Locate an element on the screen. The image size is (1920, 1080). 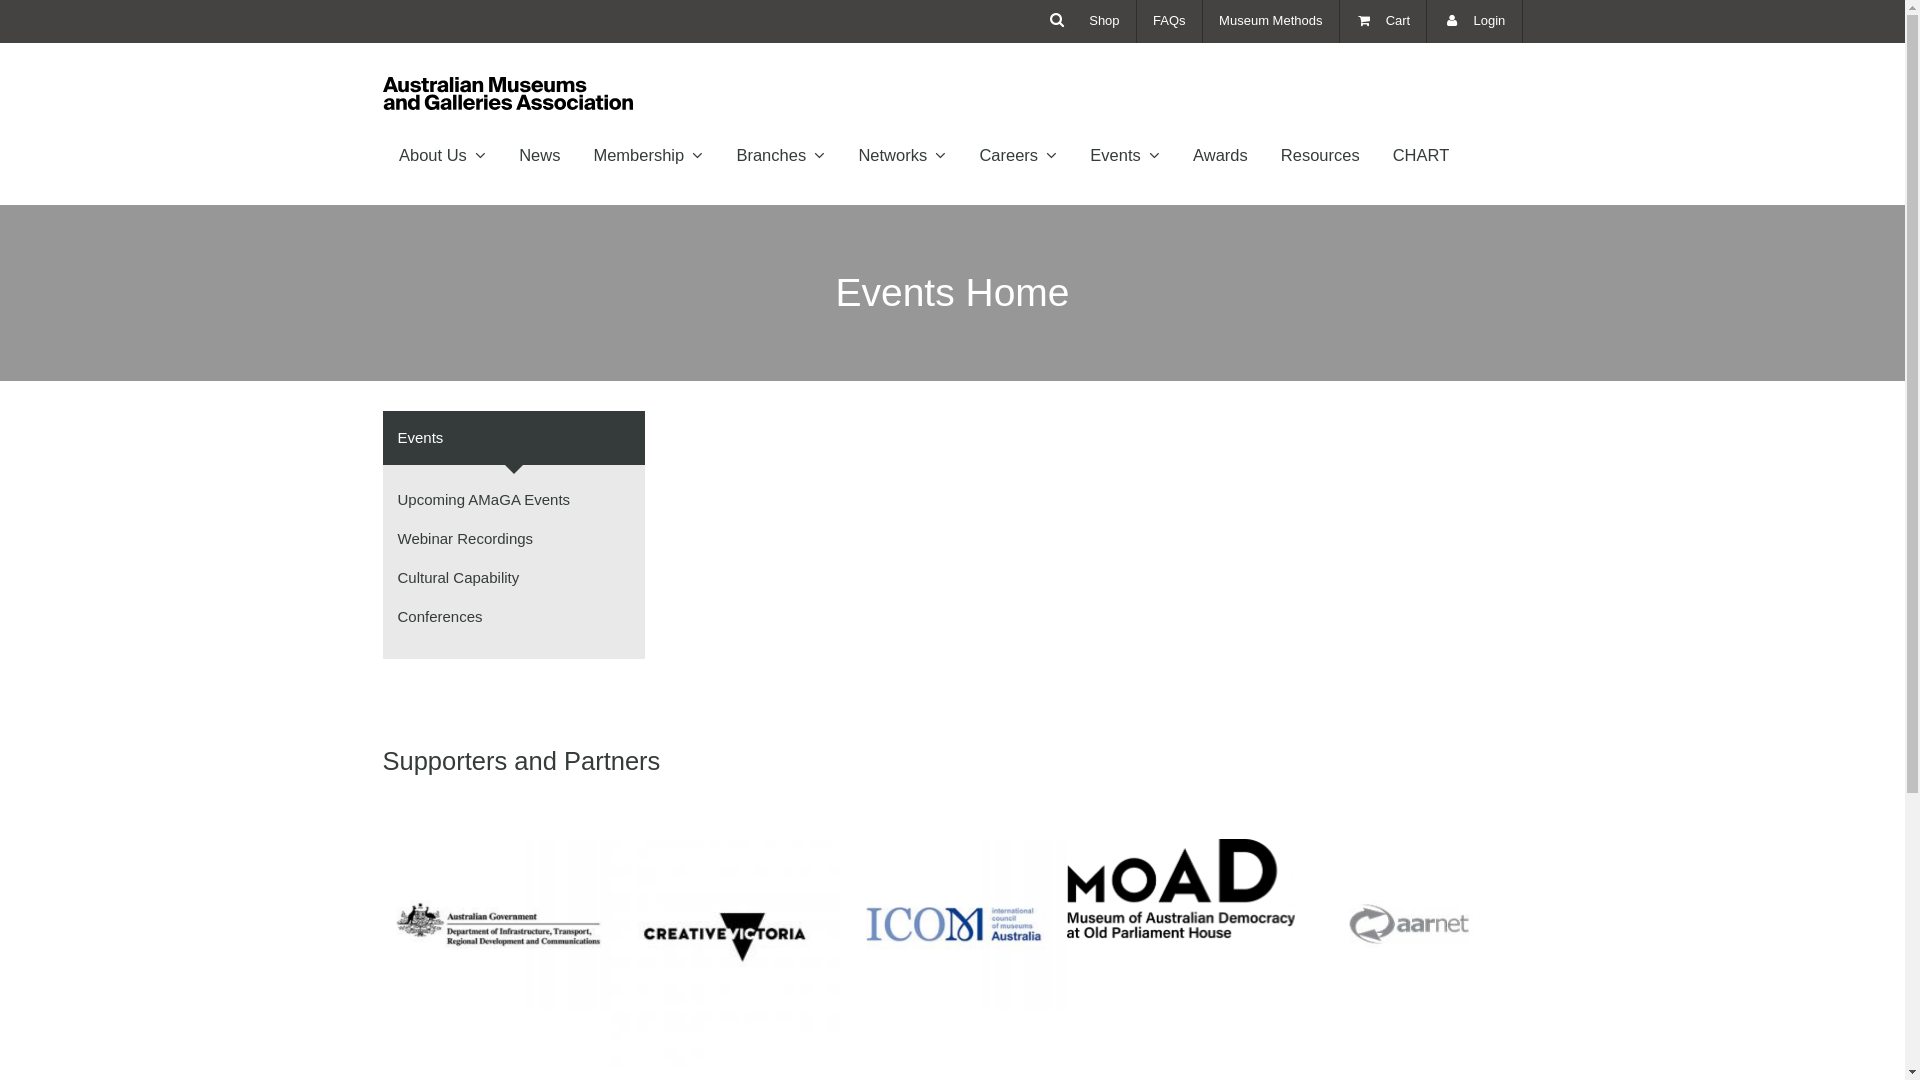
Login is located at coordinates (1474, 22).